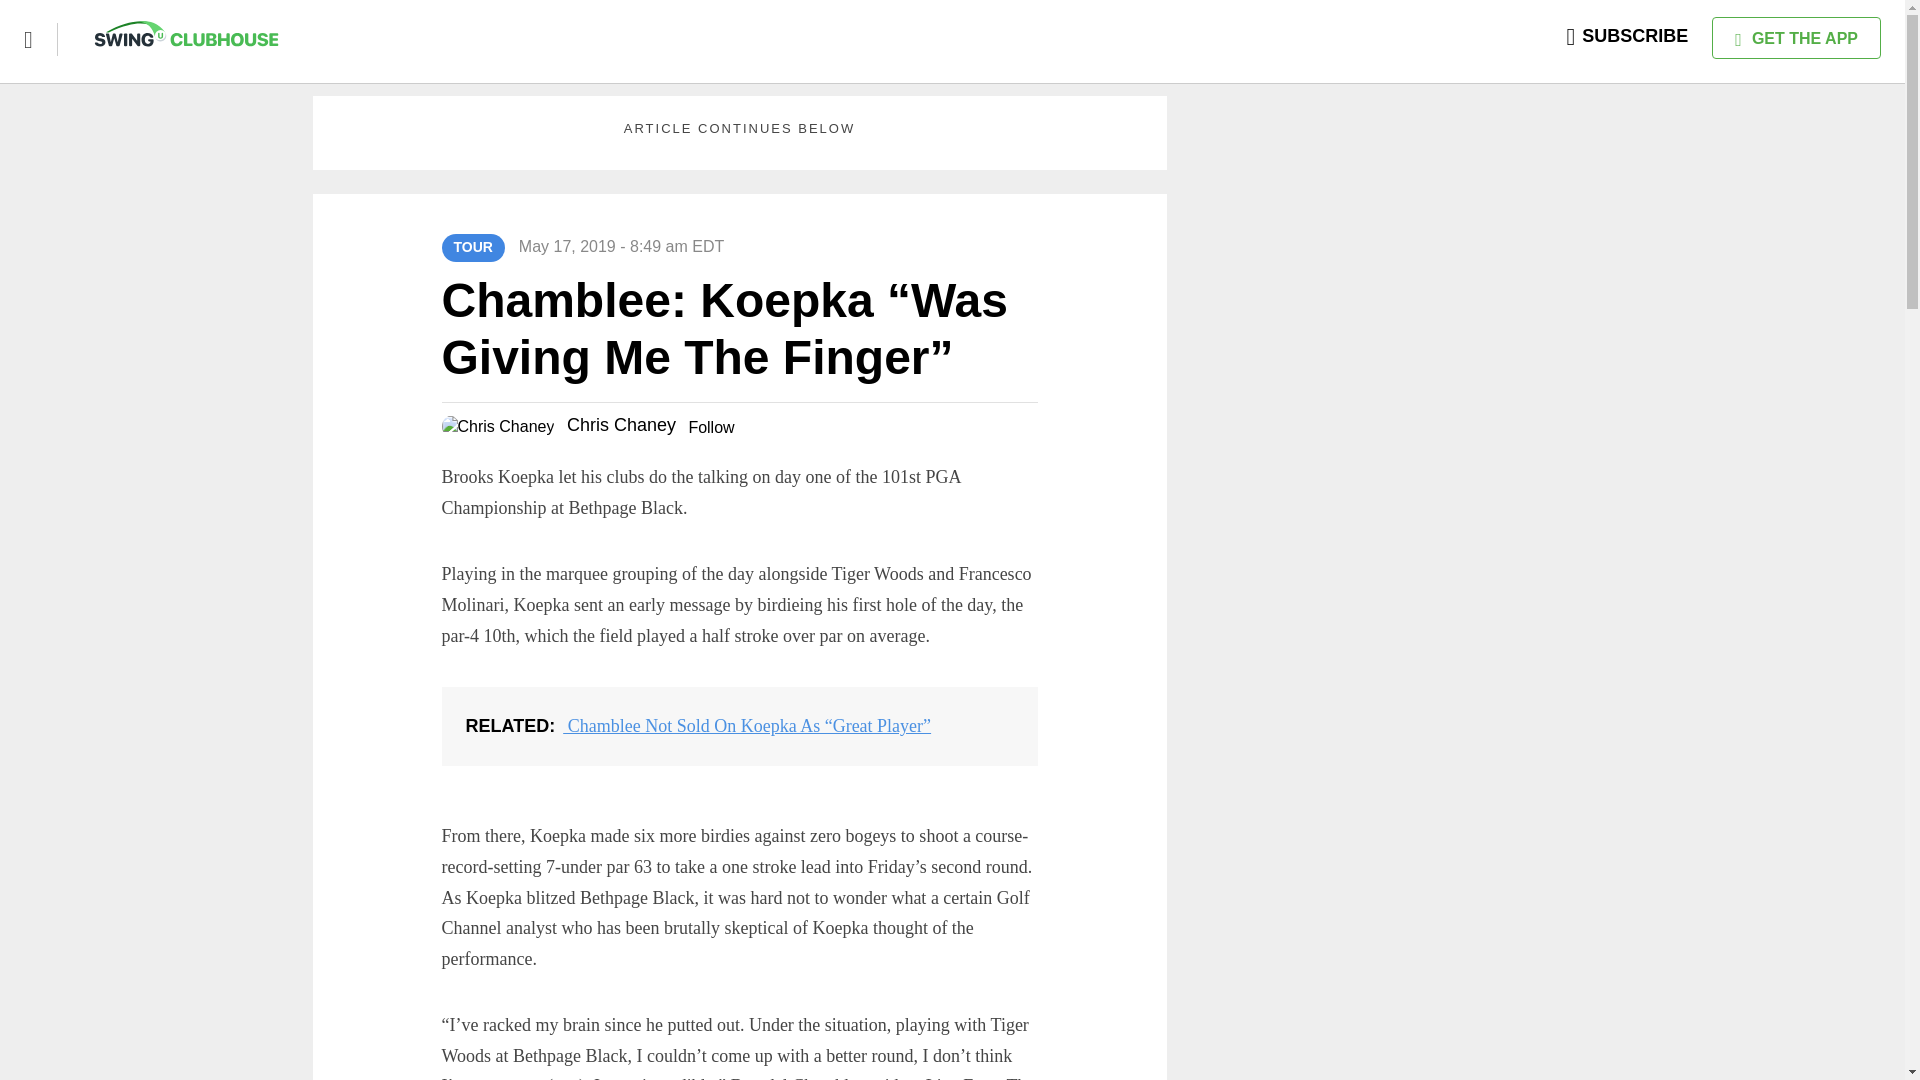  What do you see at coordinates (1628, 36) in the screenshot?
I see `SUBSCRIBE` at bounding box center [1628, 36].